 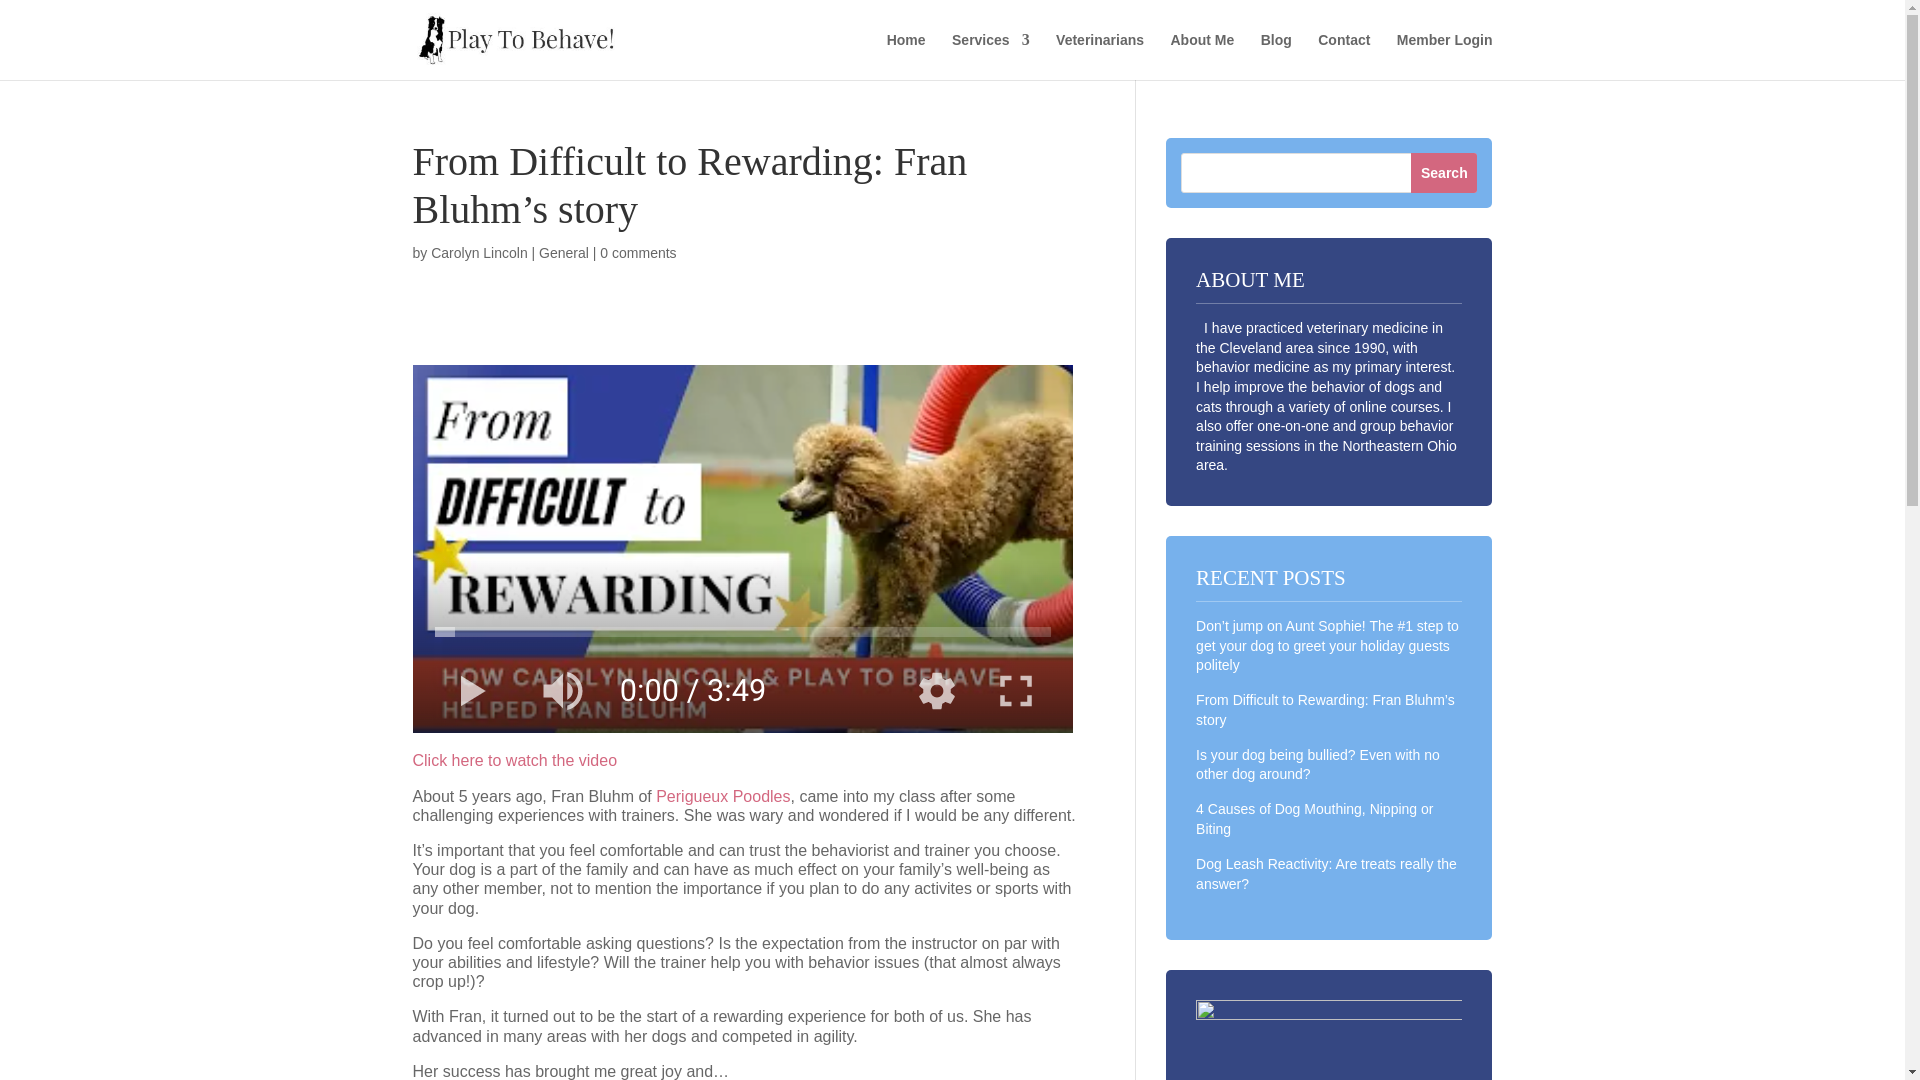 I want to click on Carolyn Lincoln, so click(x=479, y=253).